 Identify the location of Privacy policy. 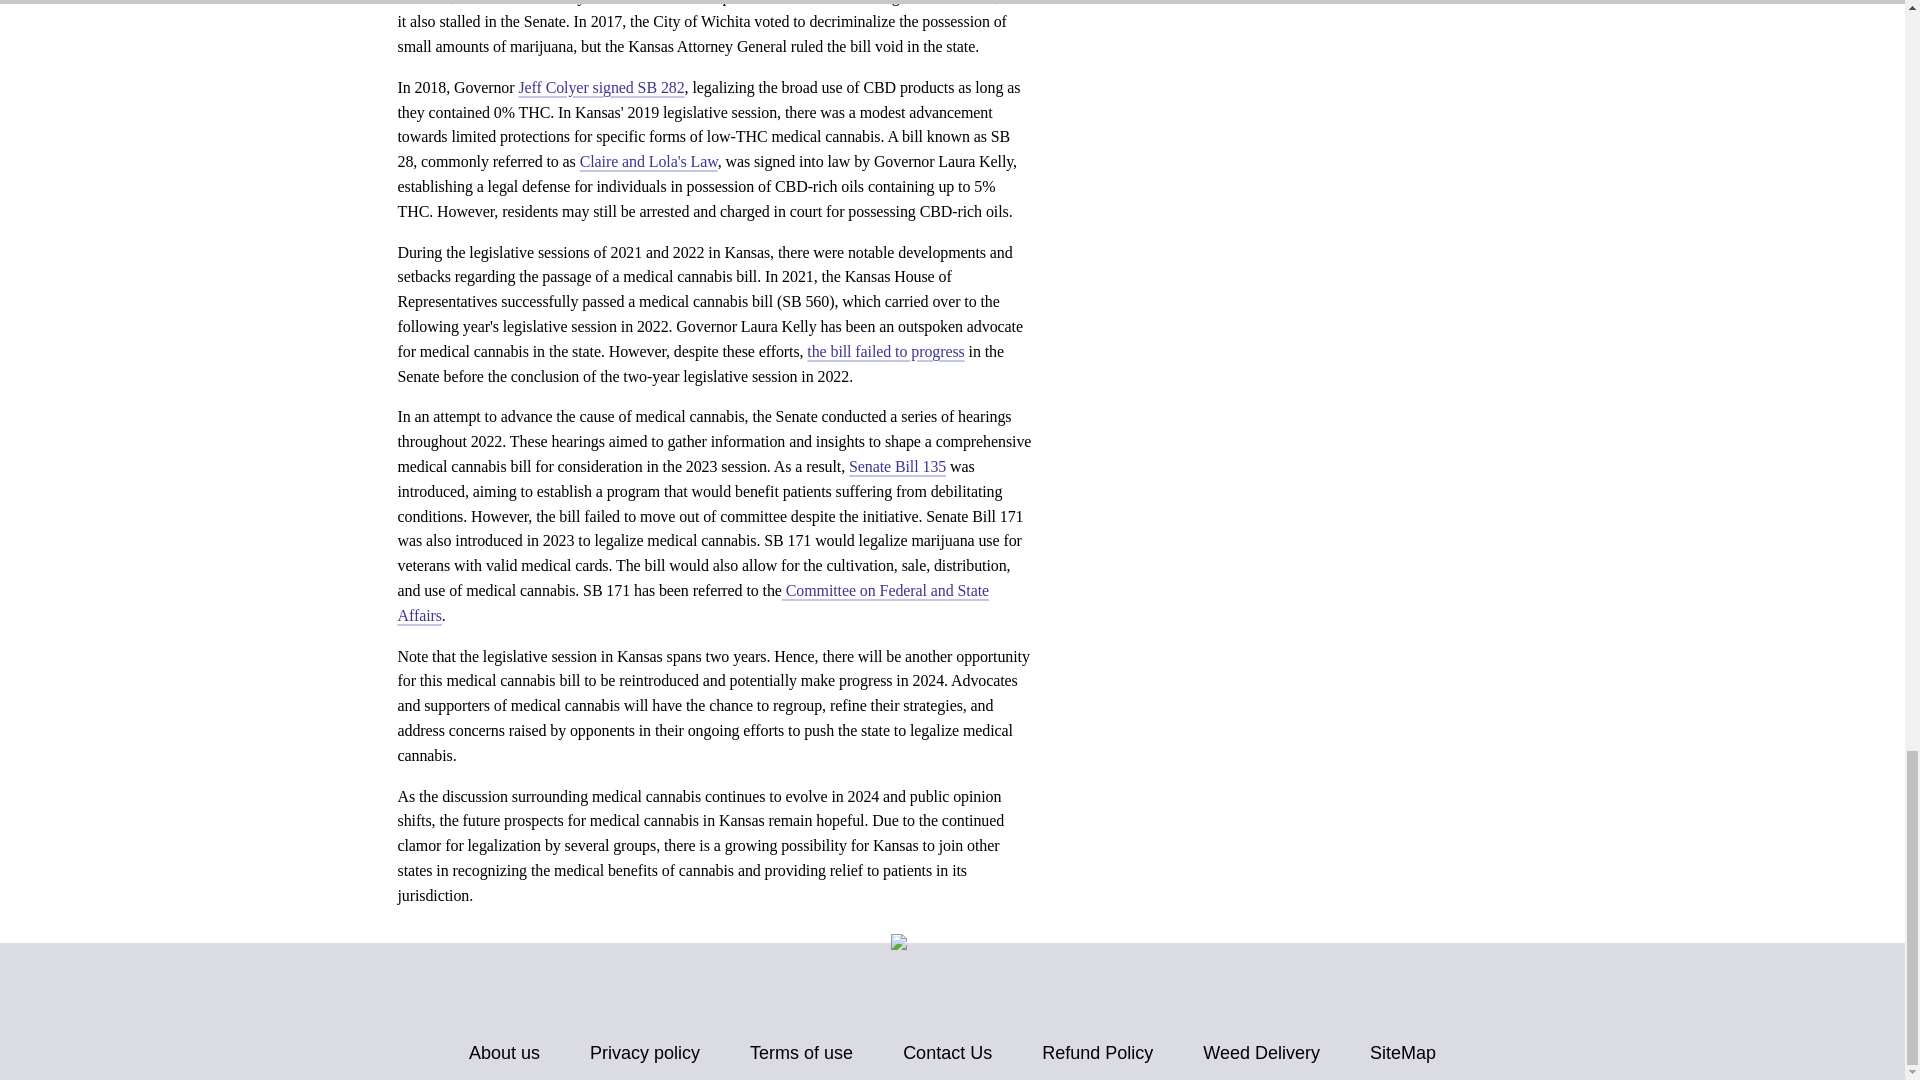
(644, 1053).